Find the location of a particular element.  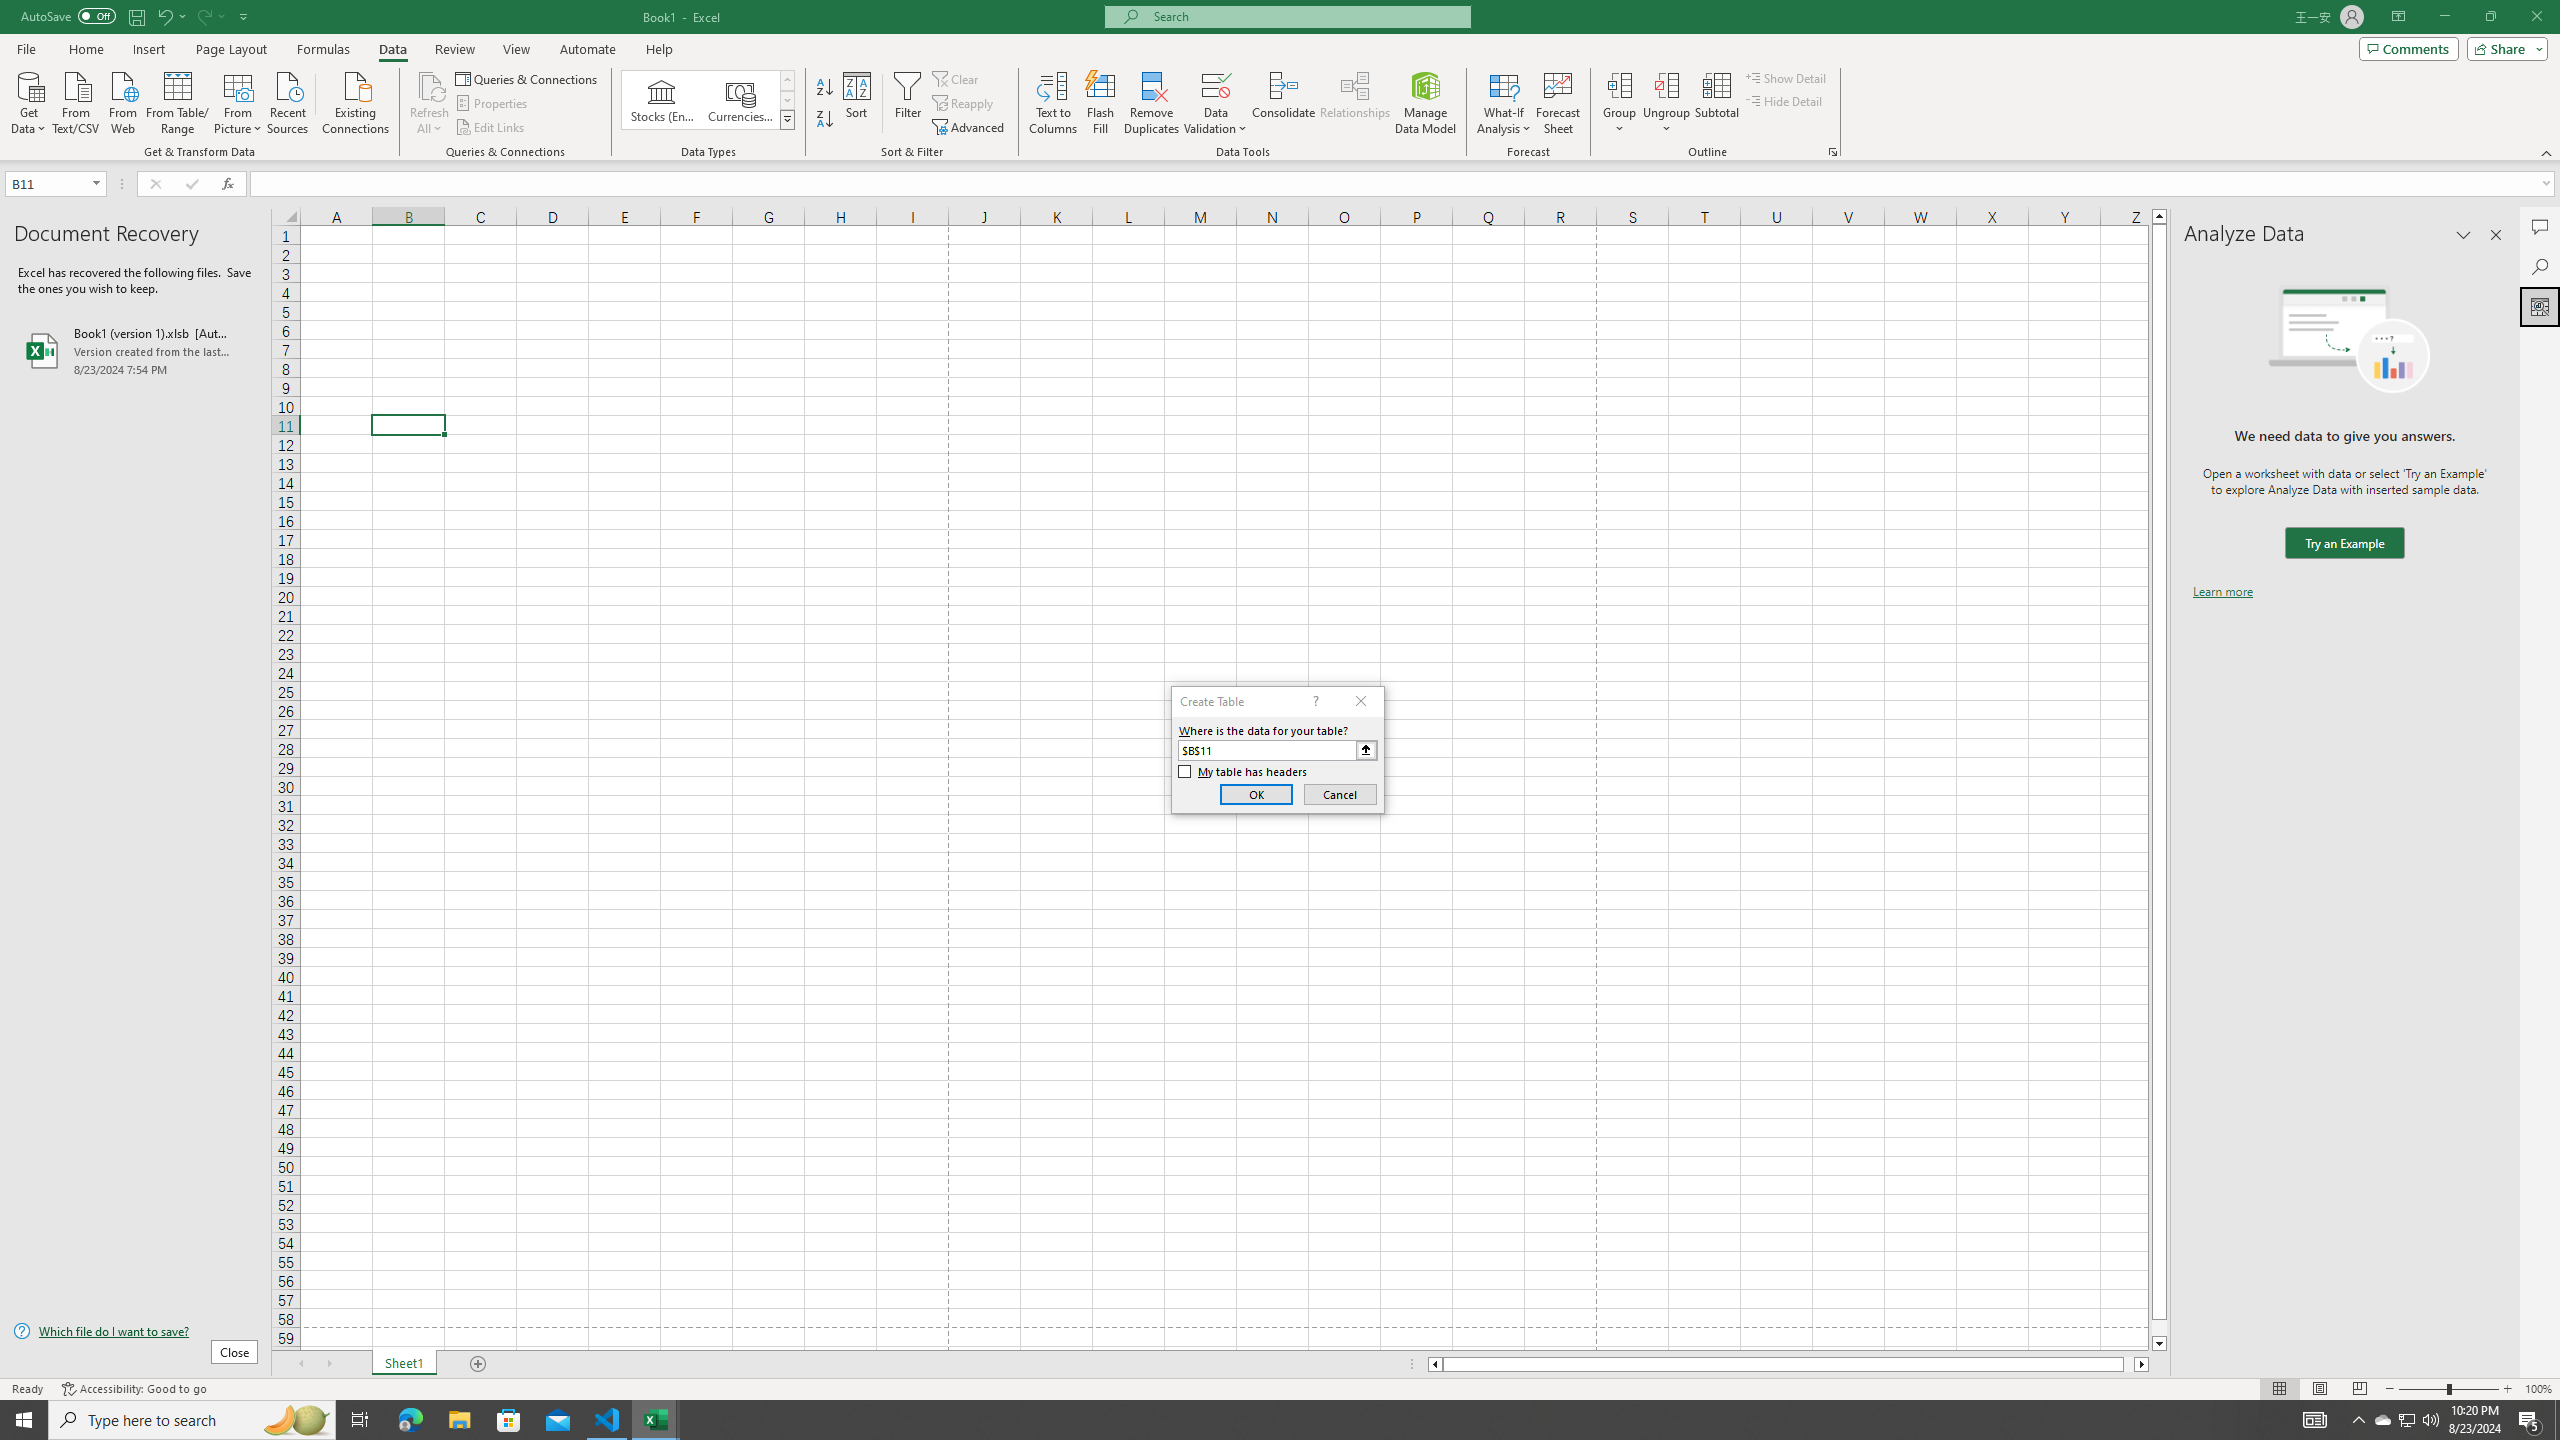

File Tab is located at coordinates (26, 48).